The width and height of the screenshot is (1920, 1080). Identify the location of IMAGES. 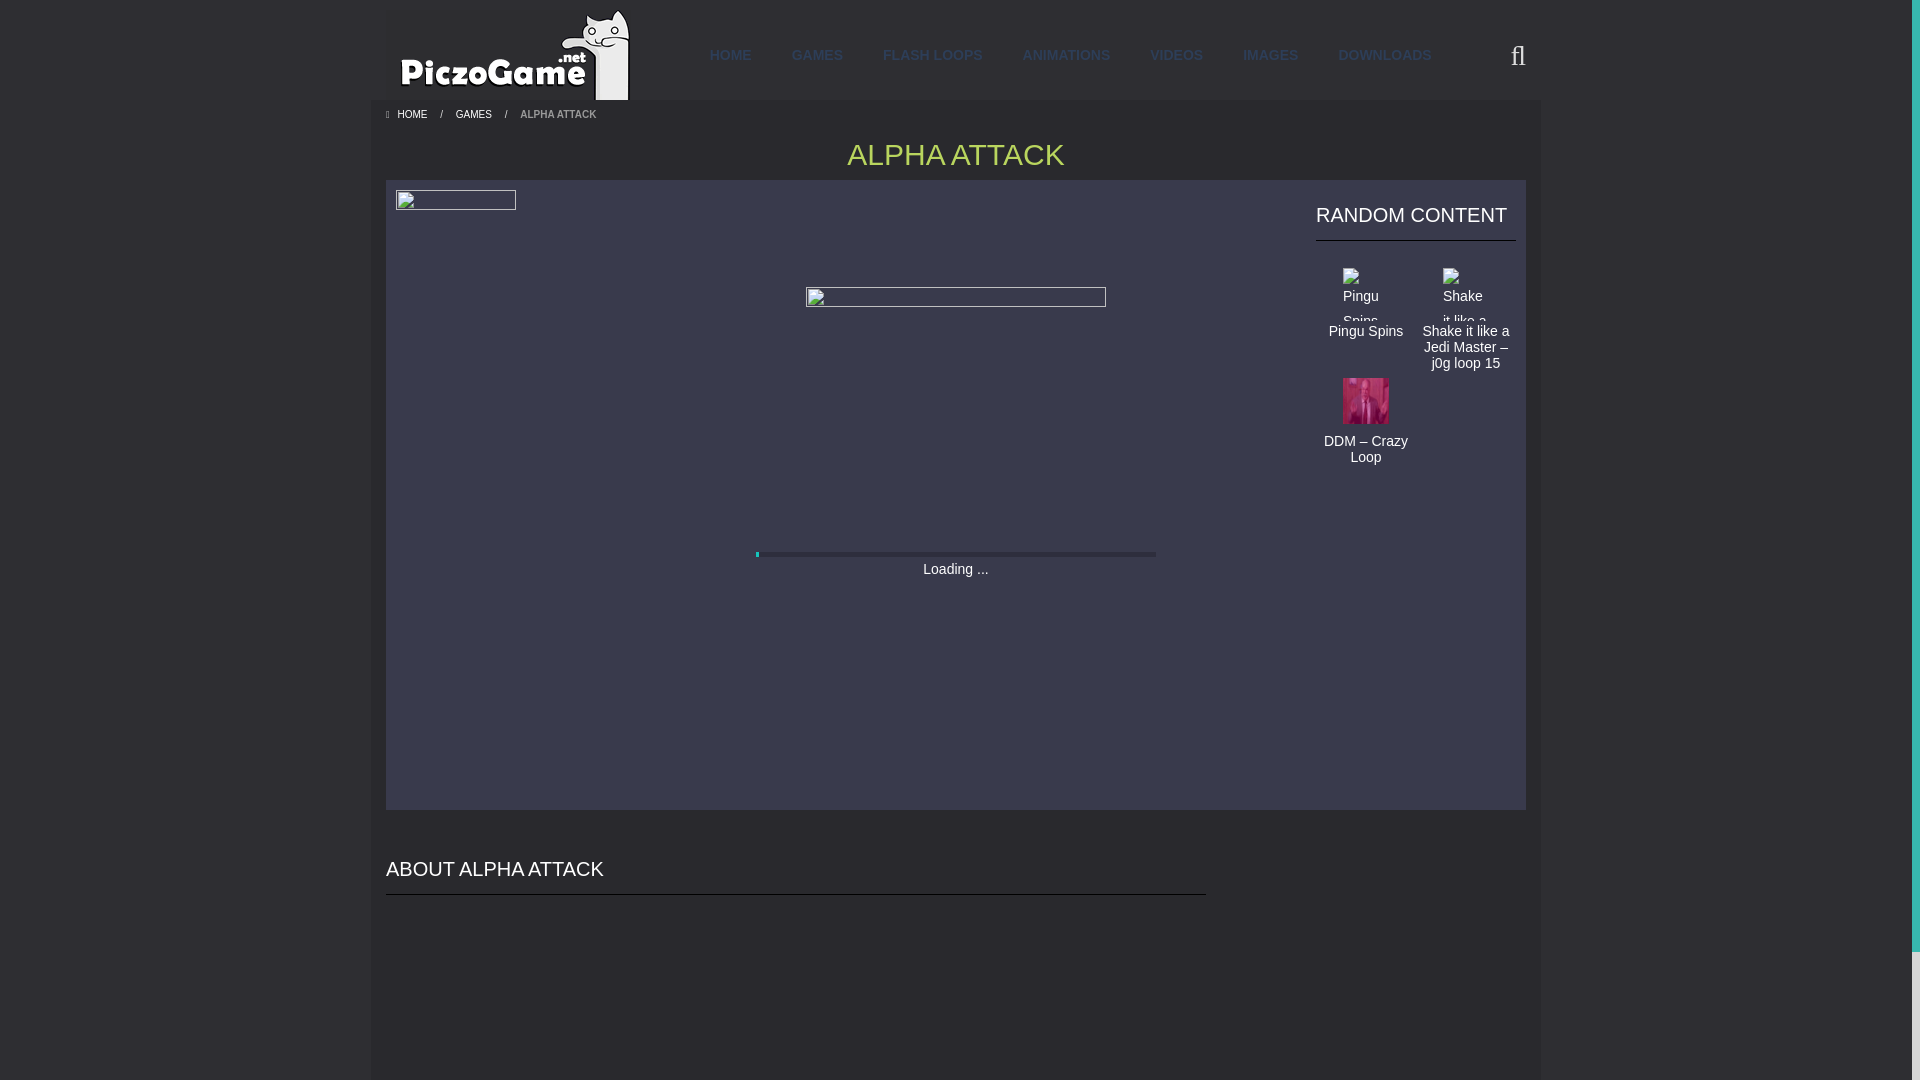
(1270, 54).